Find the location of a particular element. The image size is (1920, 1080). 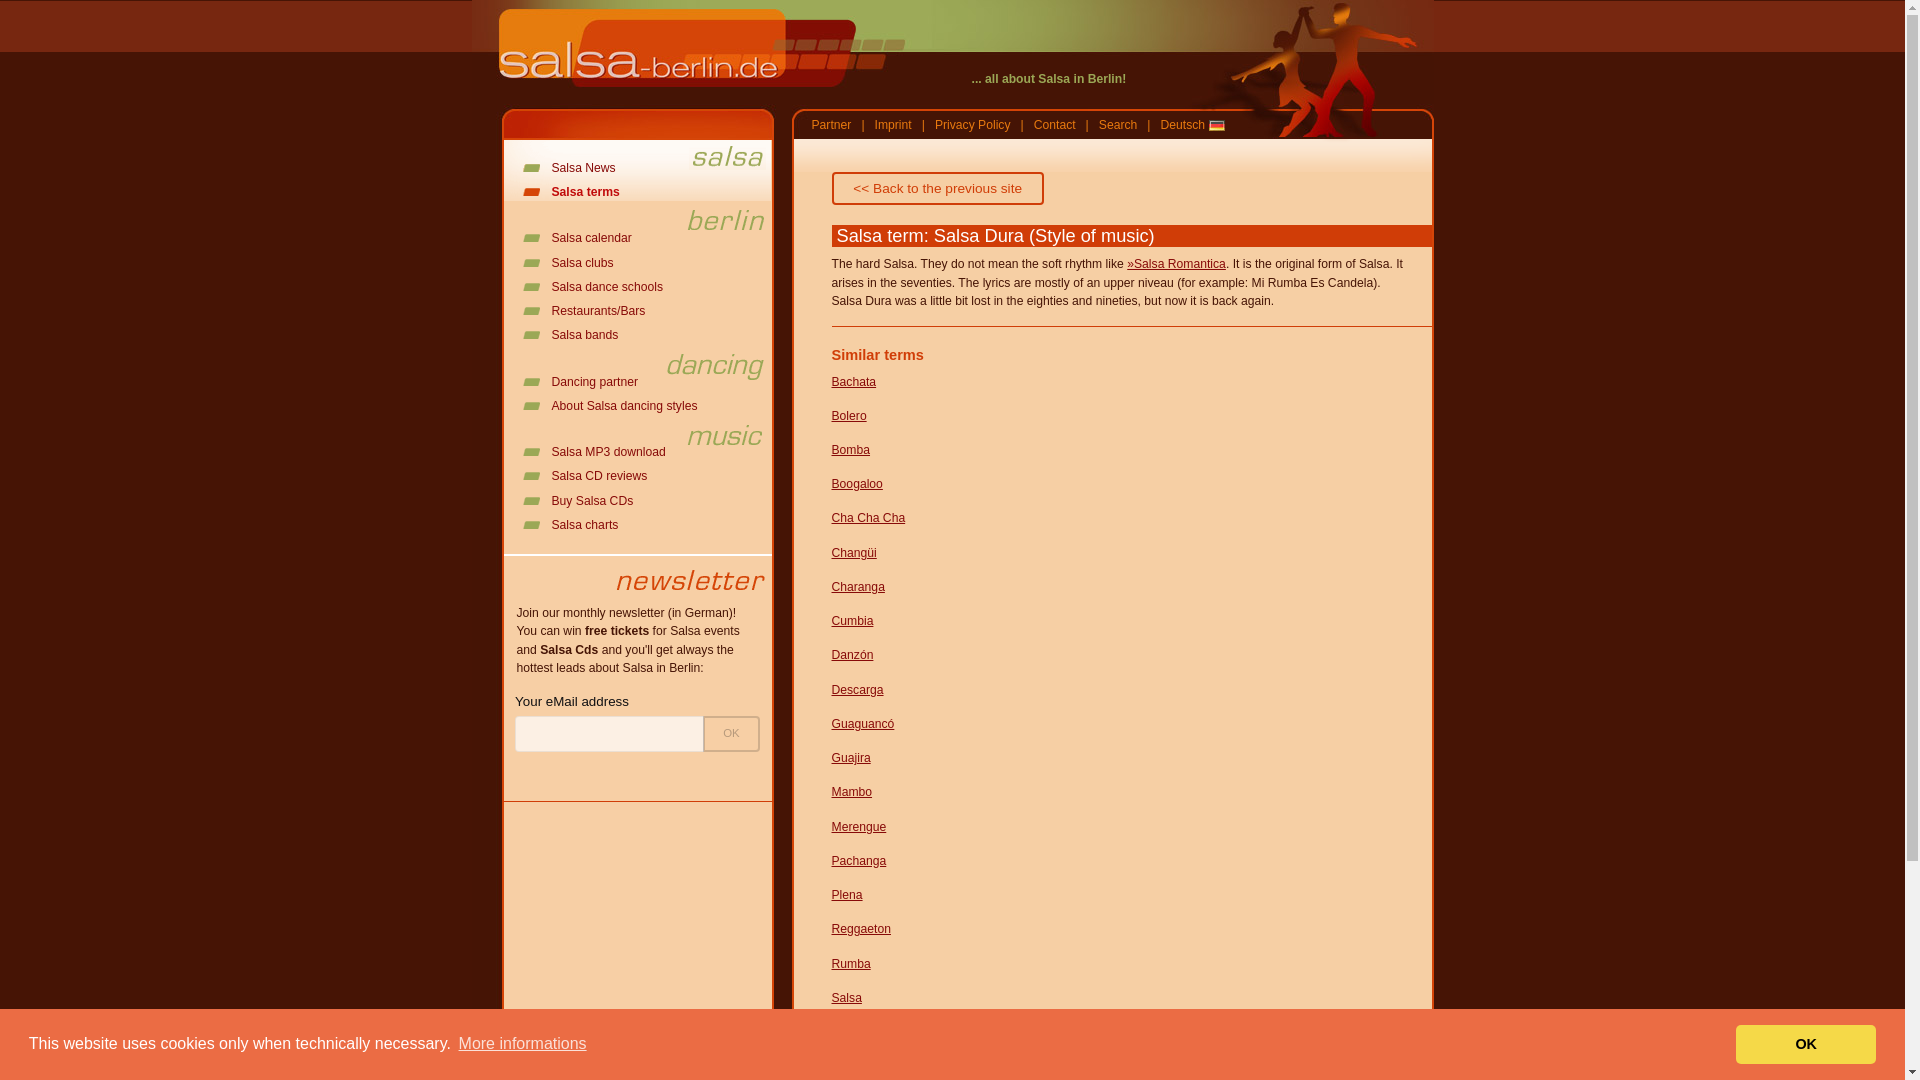

Deutsch is located at coordinates (1192, 124).